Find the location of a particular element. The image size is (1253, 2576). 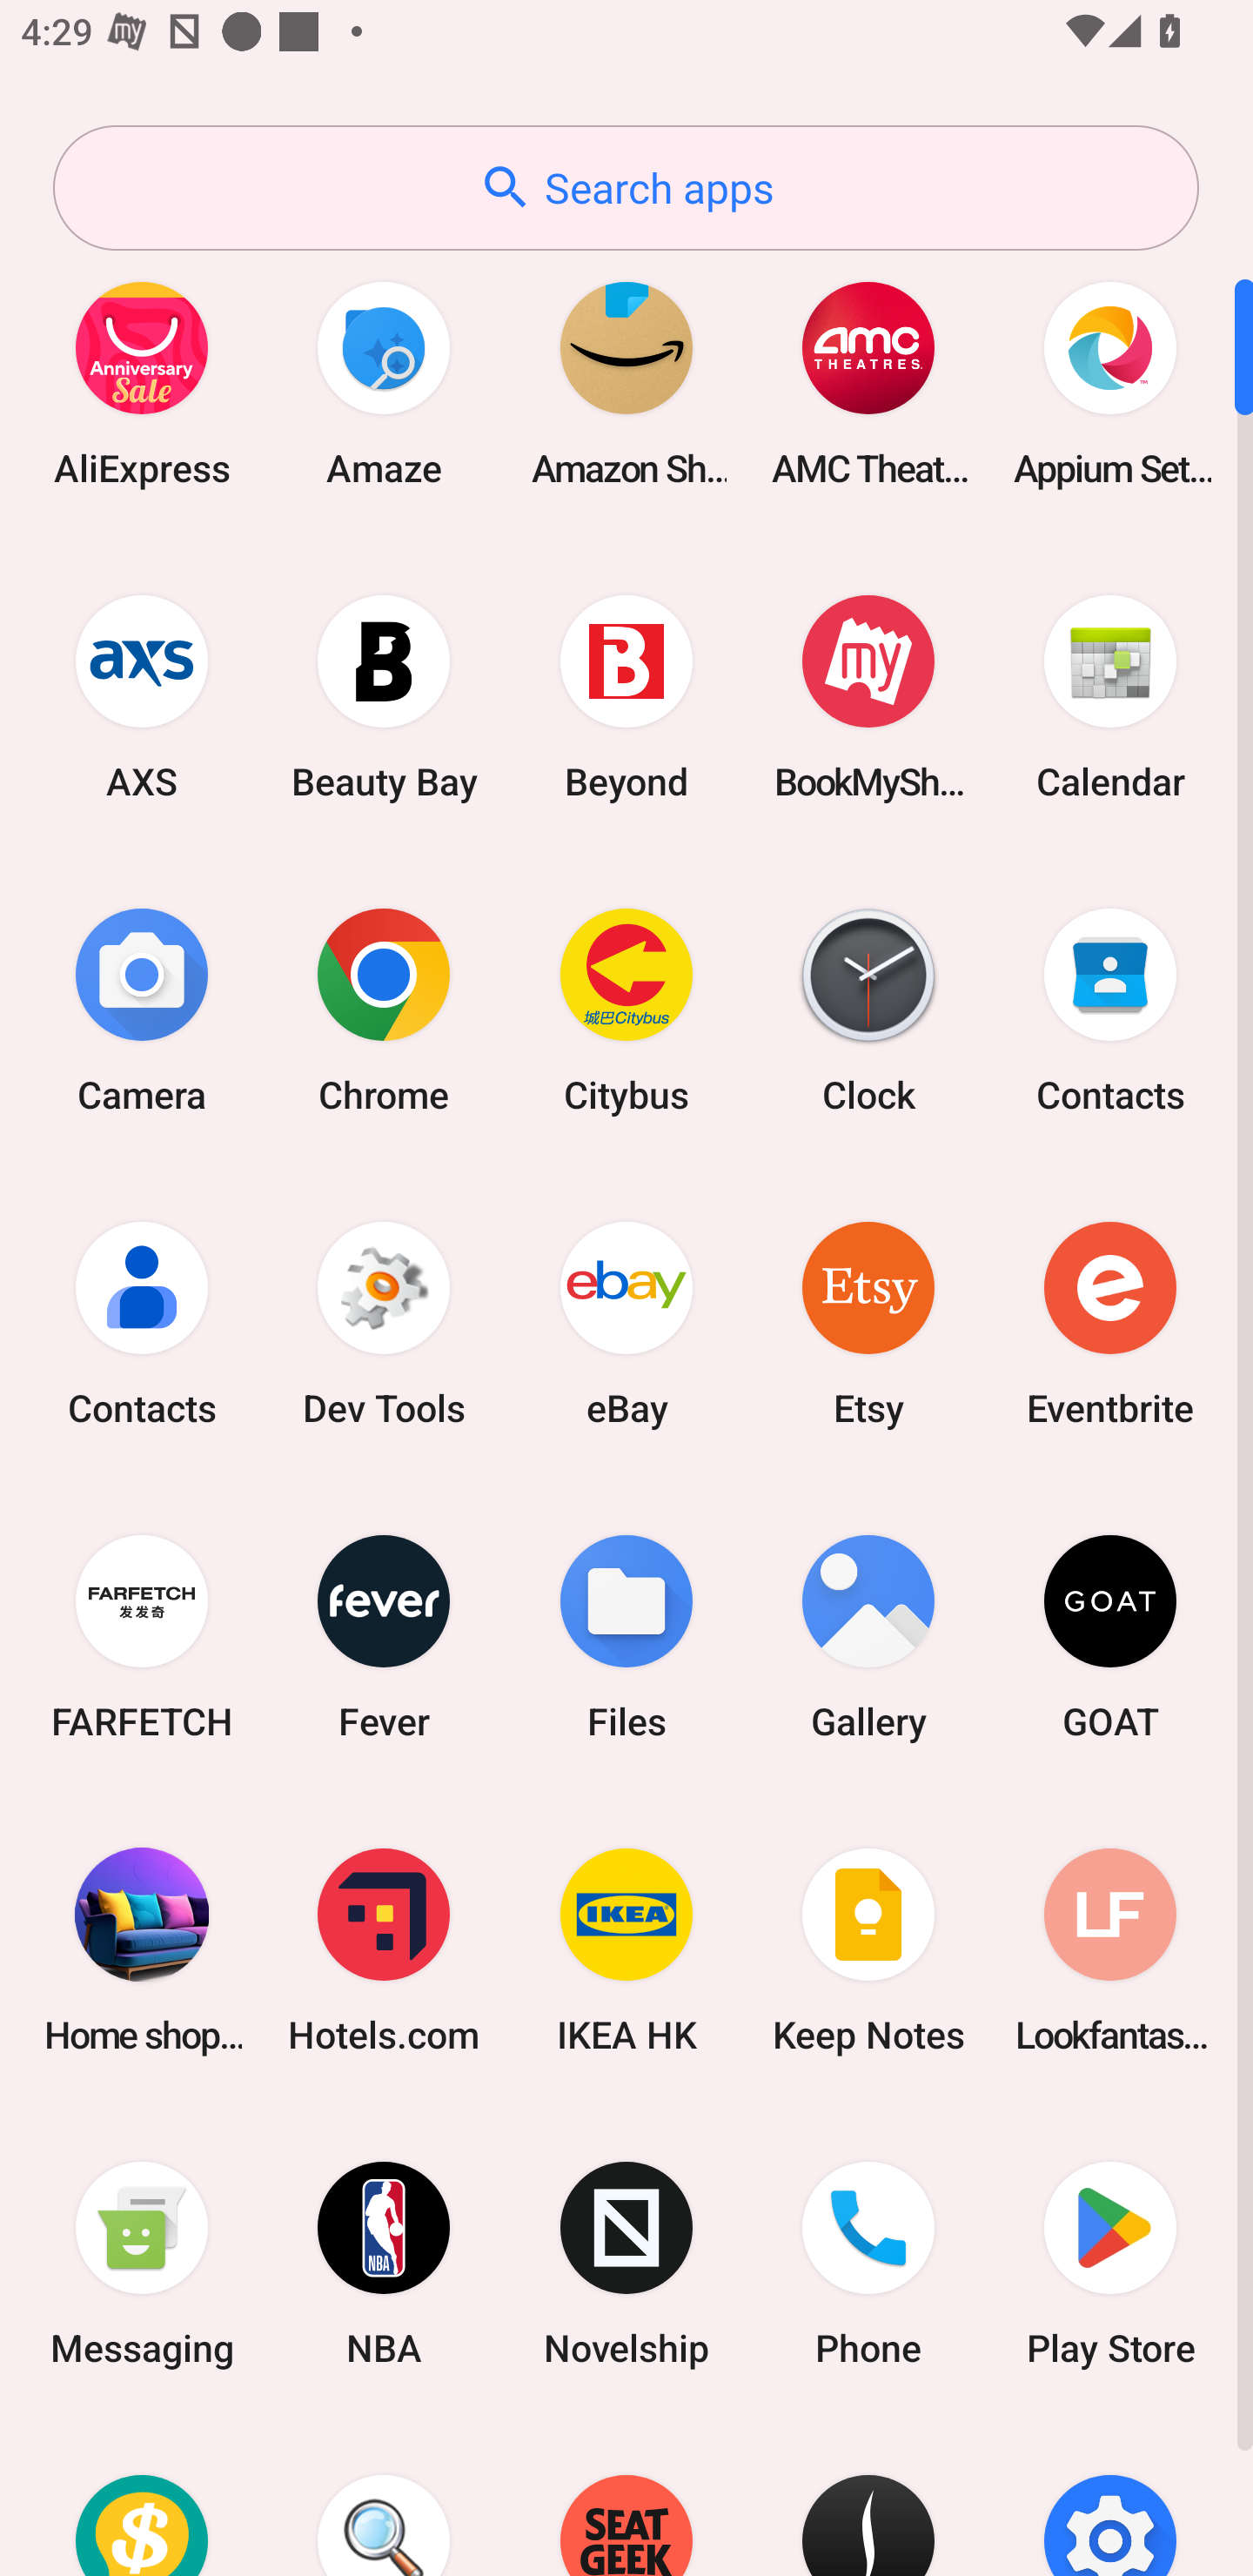

BookMyShow is located at coordinates (868, 696).